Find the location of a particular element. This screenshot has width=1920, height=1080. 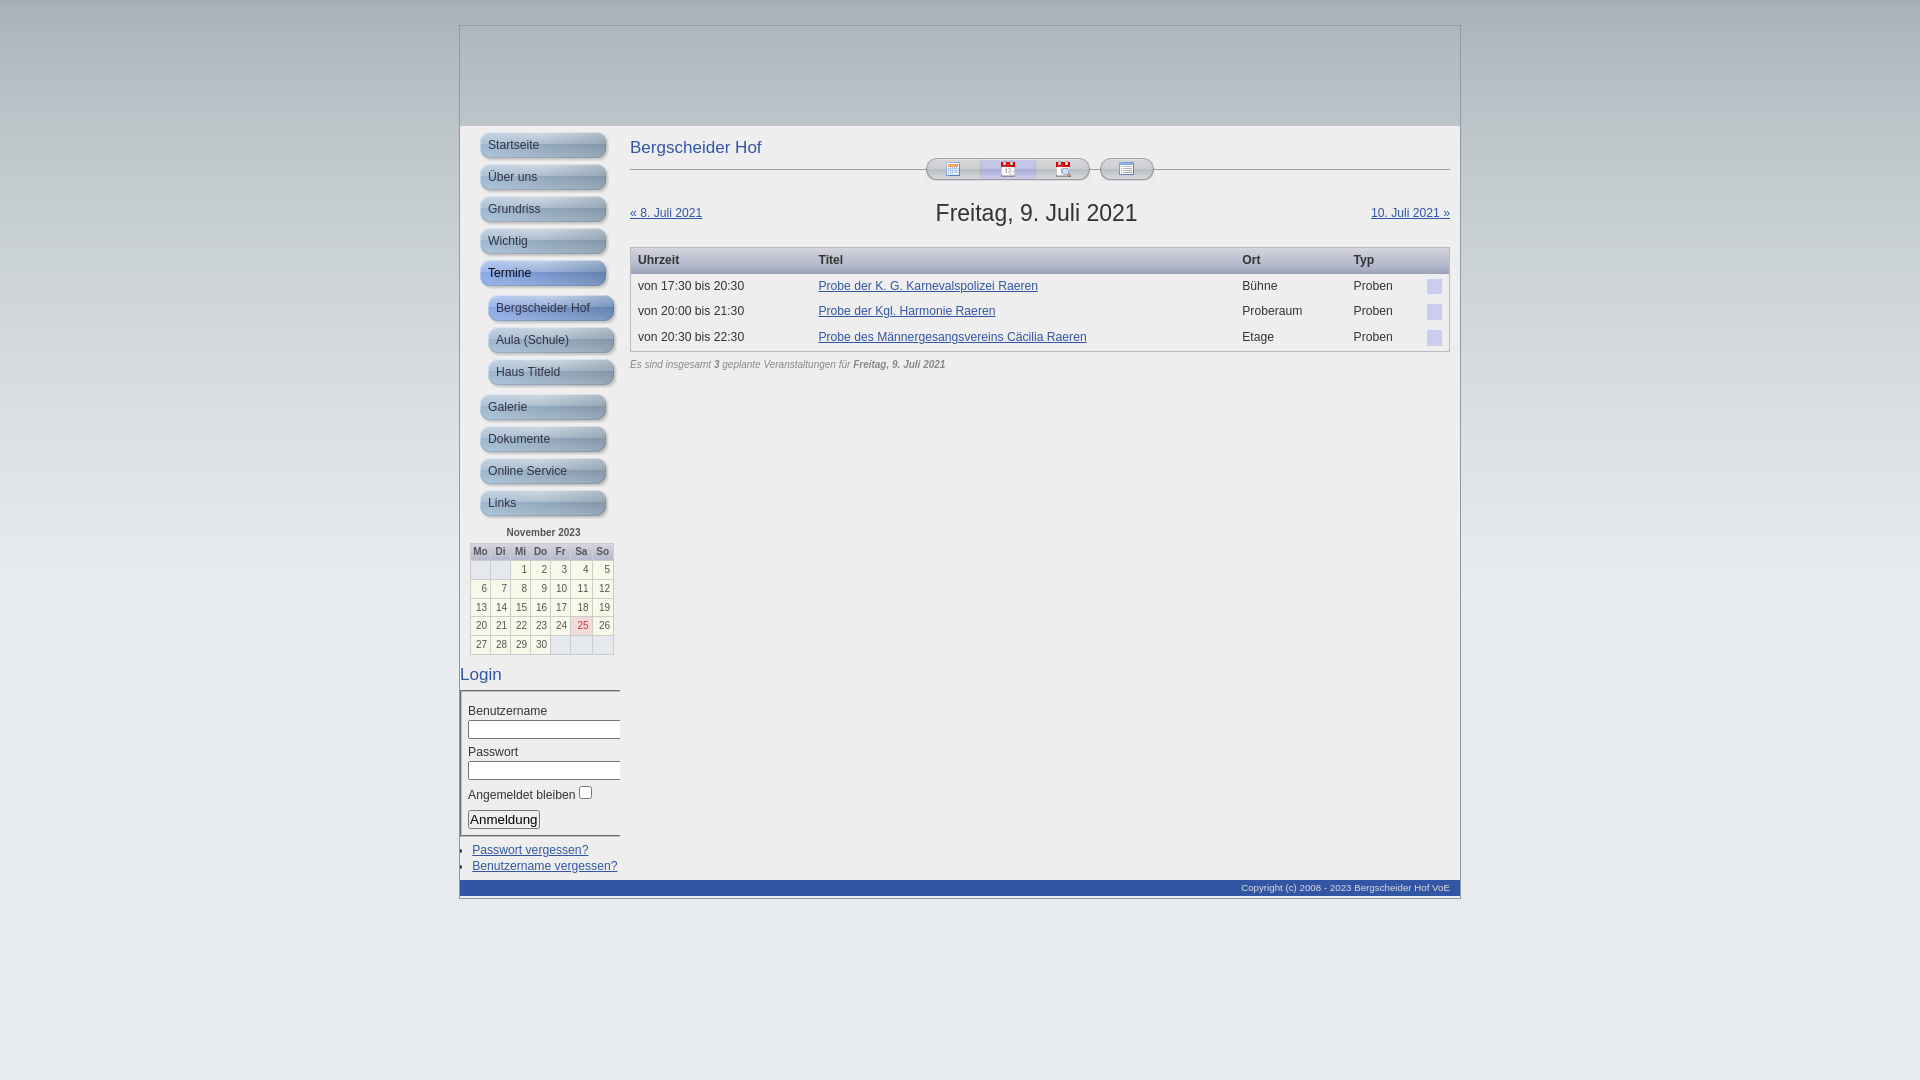

24 is located at coordinates (560, 626).